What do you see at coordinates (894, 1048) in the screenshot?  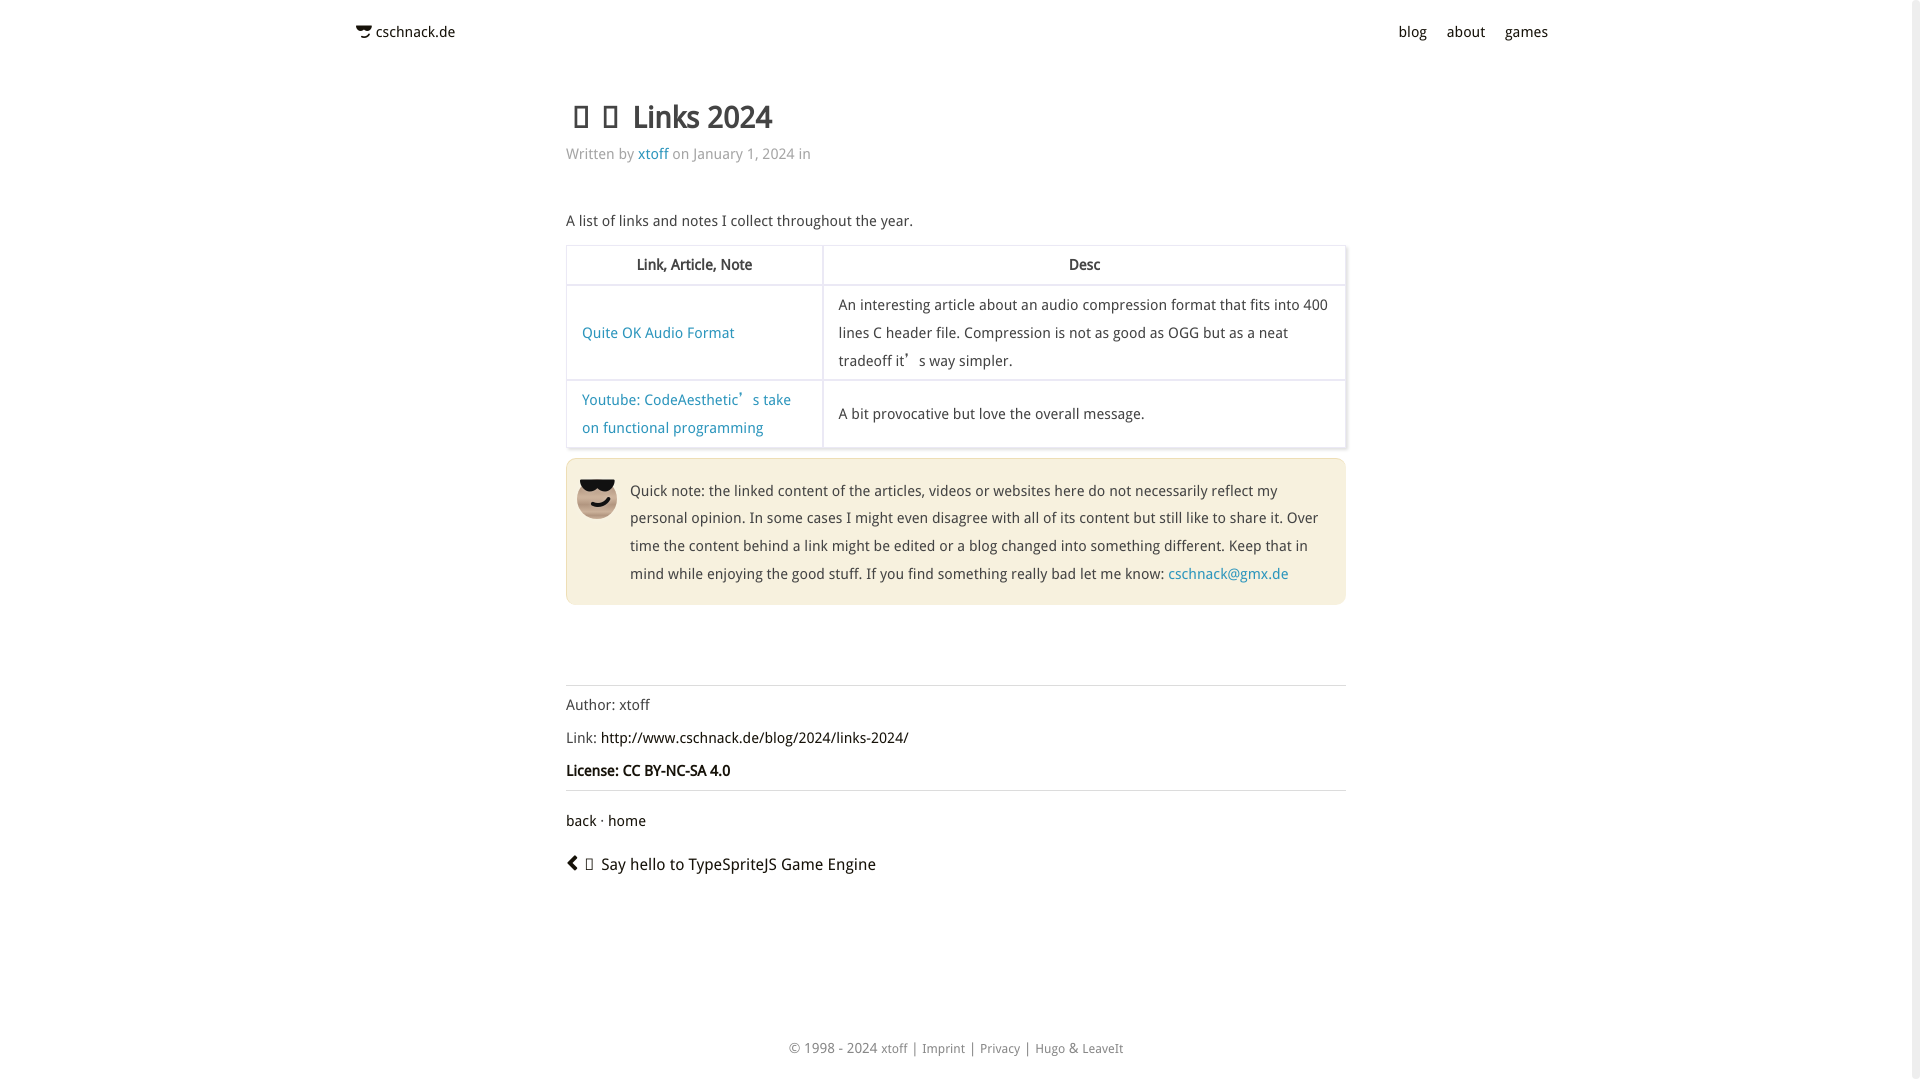 I see `xtoff` at bounding box center [894, 1048].